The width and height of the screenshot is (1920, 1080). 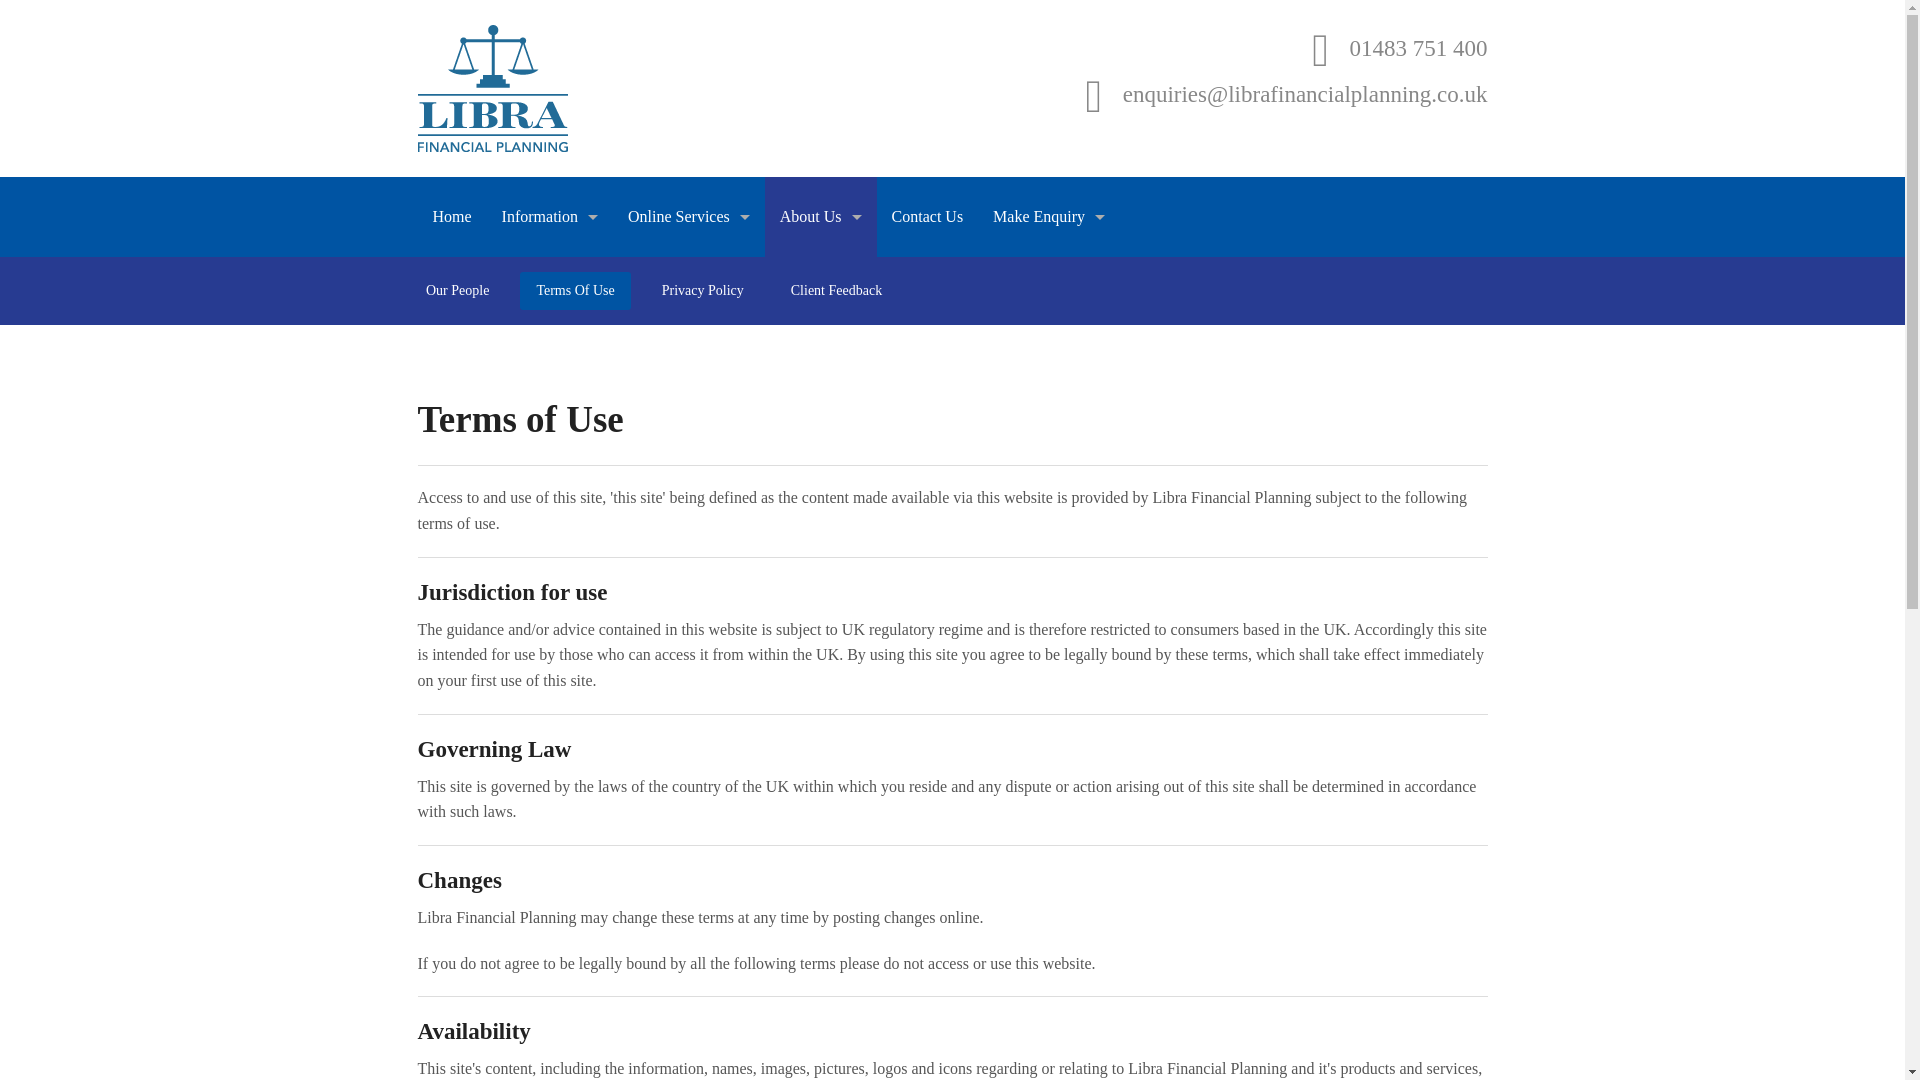 I want to click on Videos, so click(x=688, y=459).